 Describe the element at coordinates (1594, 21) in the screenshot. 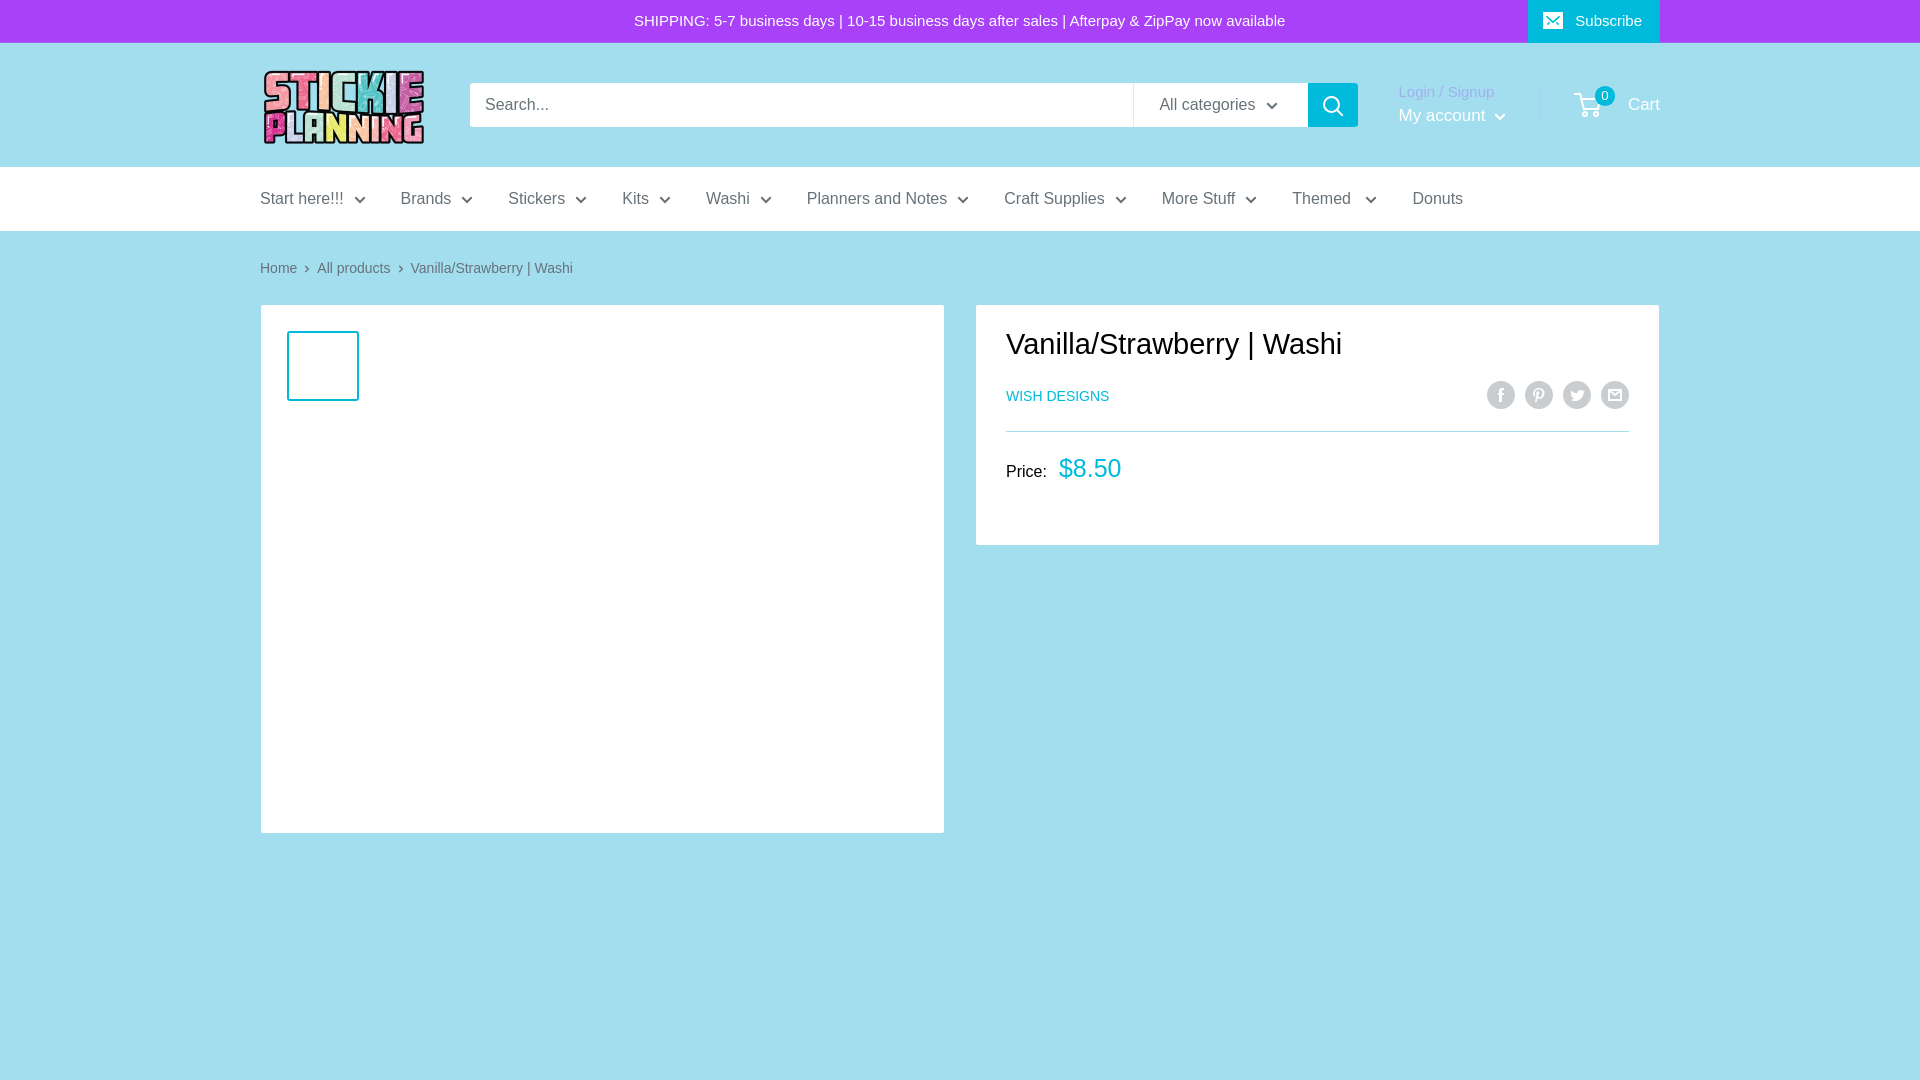

I see `Subscribe` at that location.